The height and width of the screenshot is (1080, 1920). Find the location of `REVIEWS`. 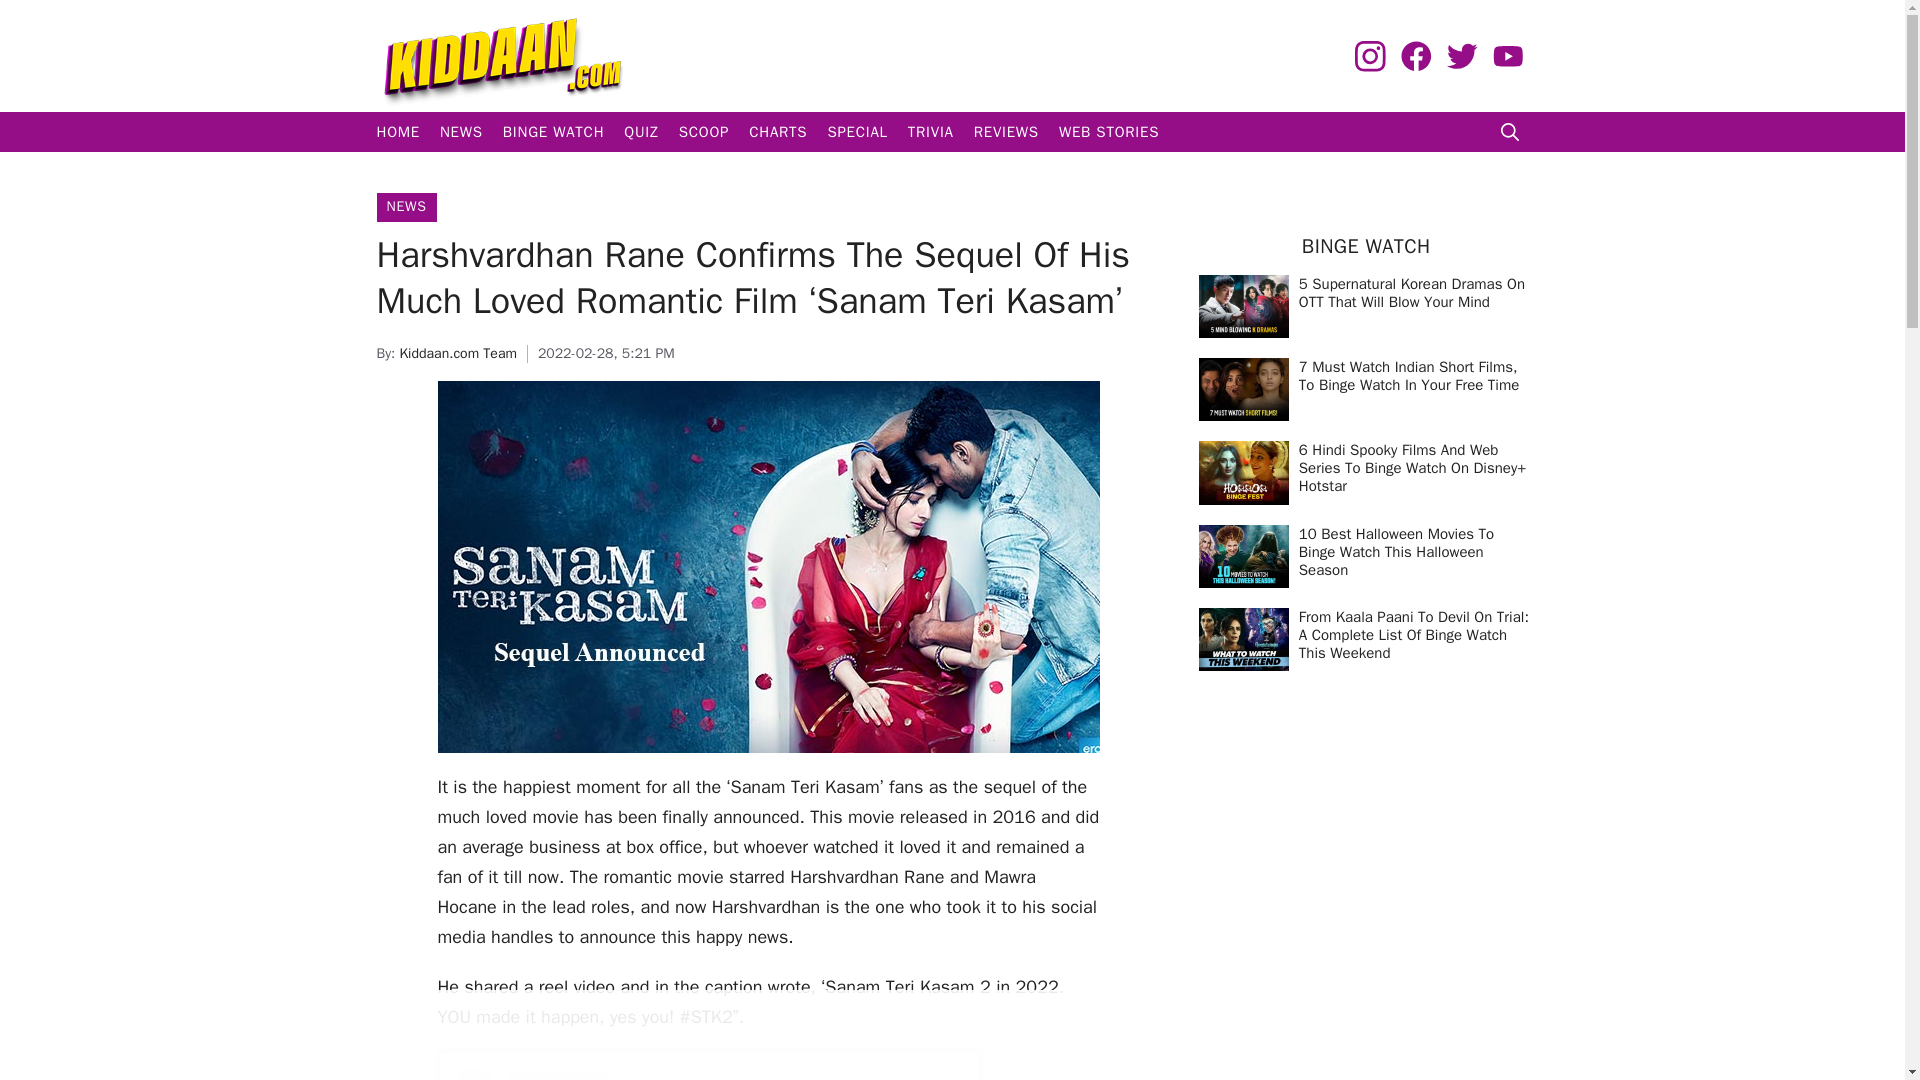

REVIEWS is located at coordinates (1006, 132).